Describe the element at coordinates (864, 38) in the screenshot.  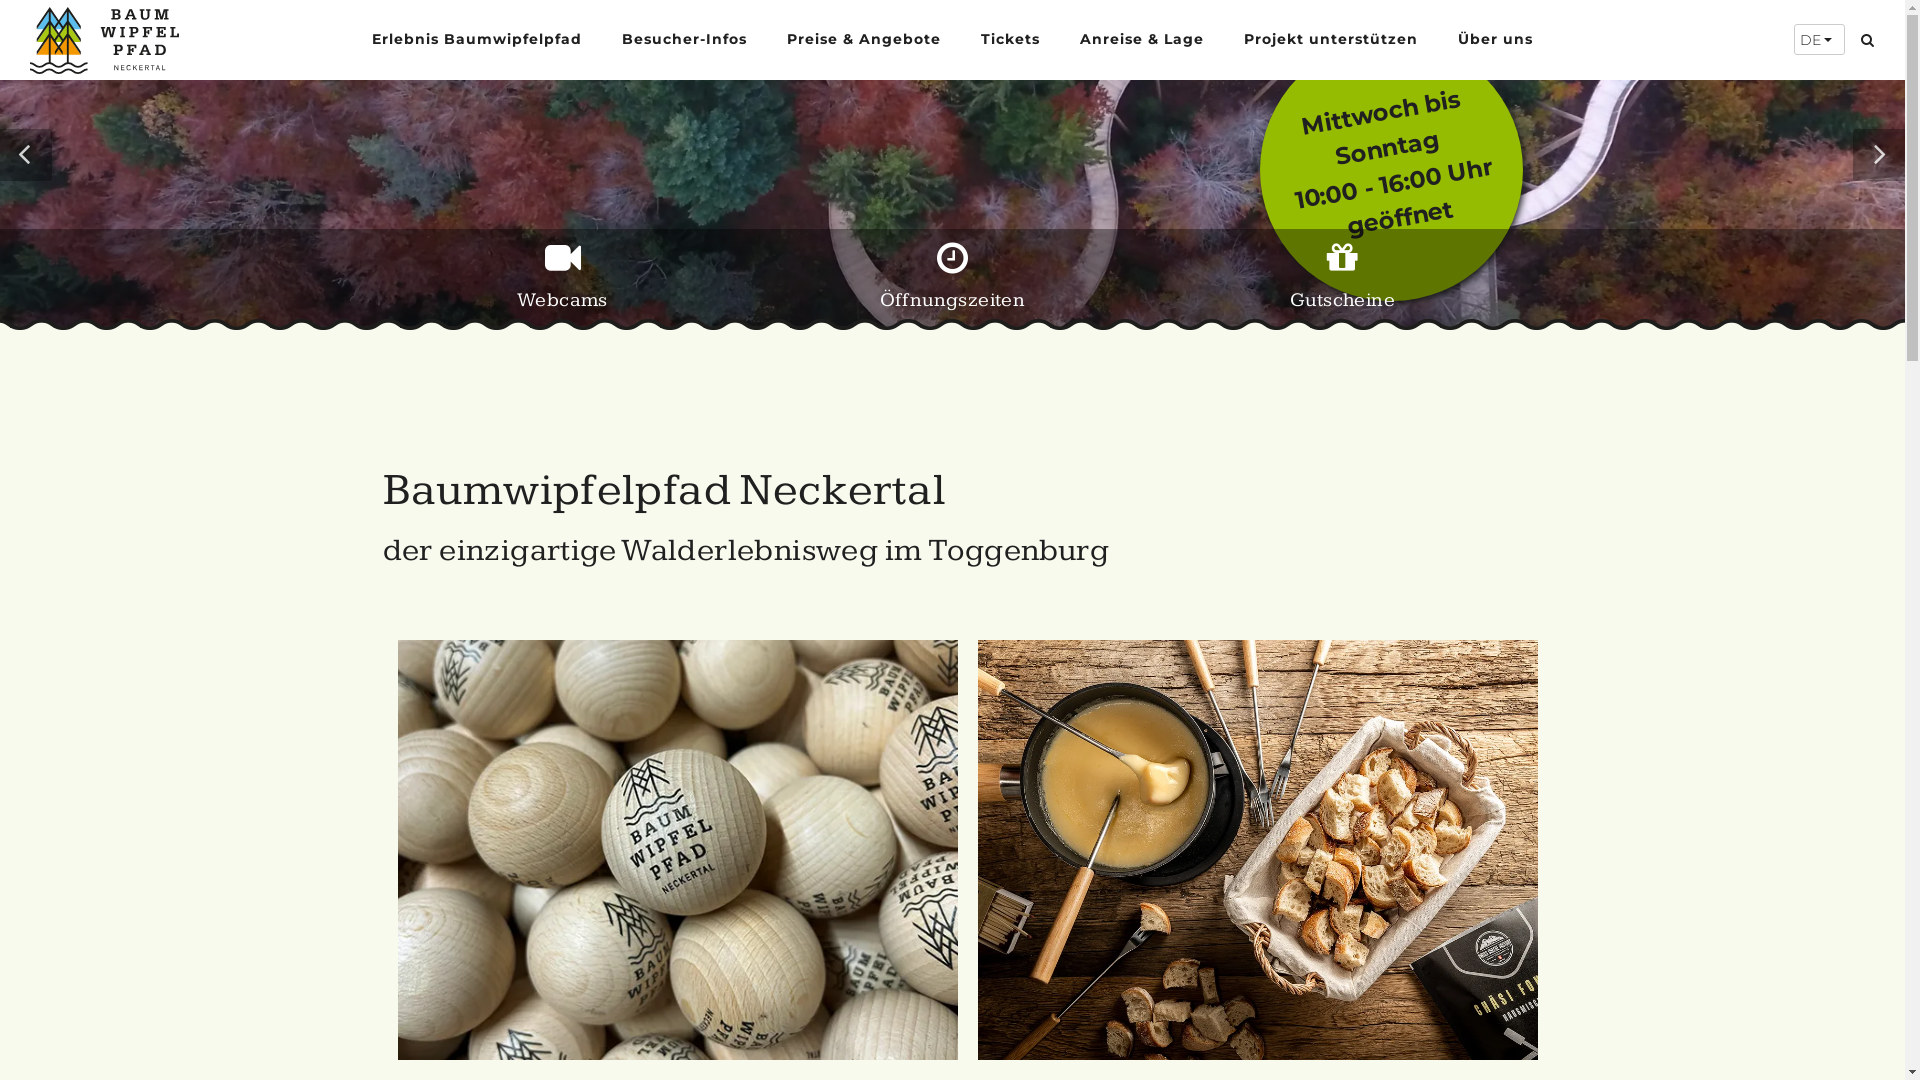
I see `Preise & Angebote` at that location.